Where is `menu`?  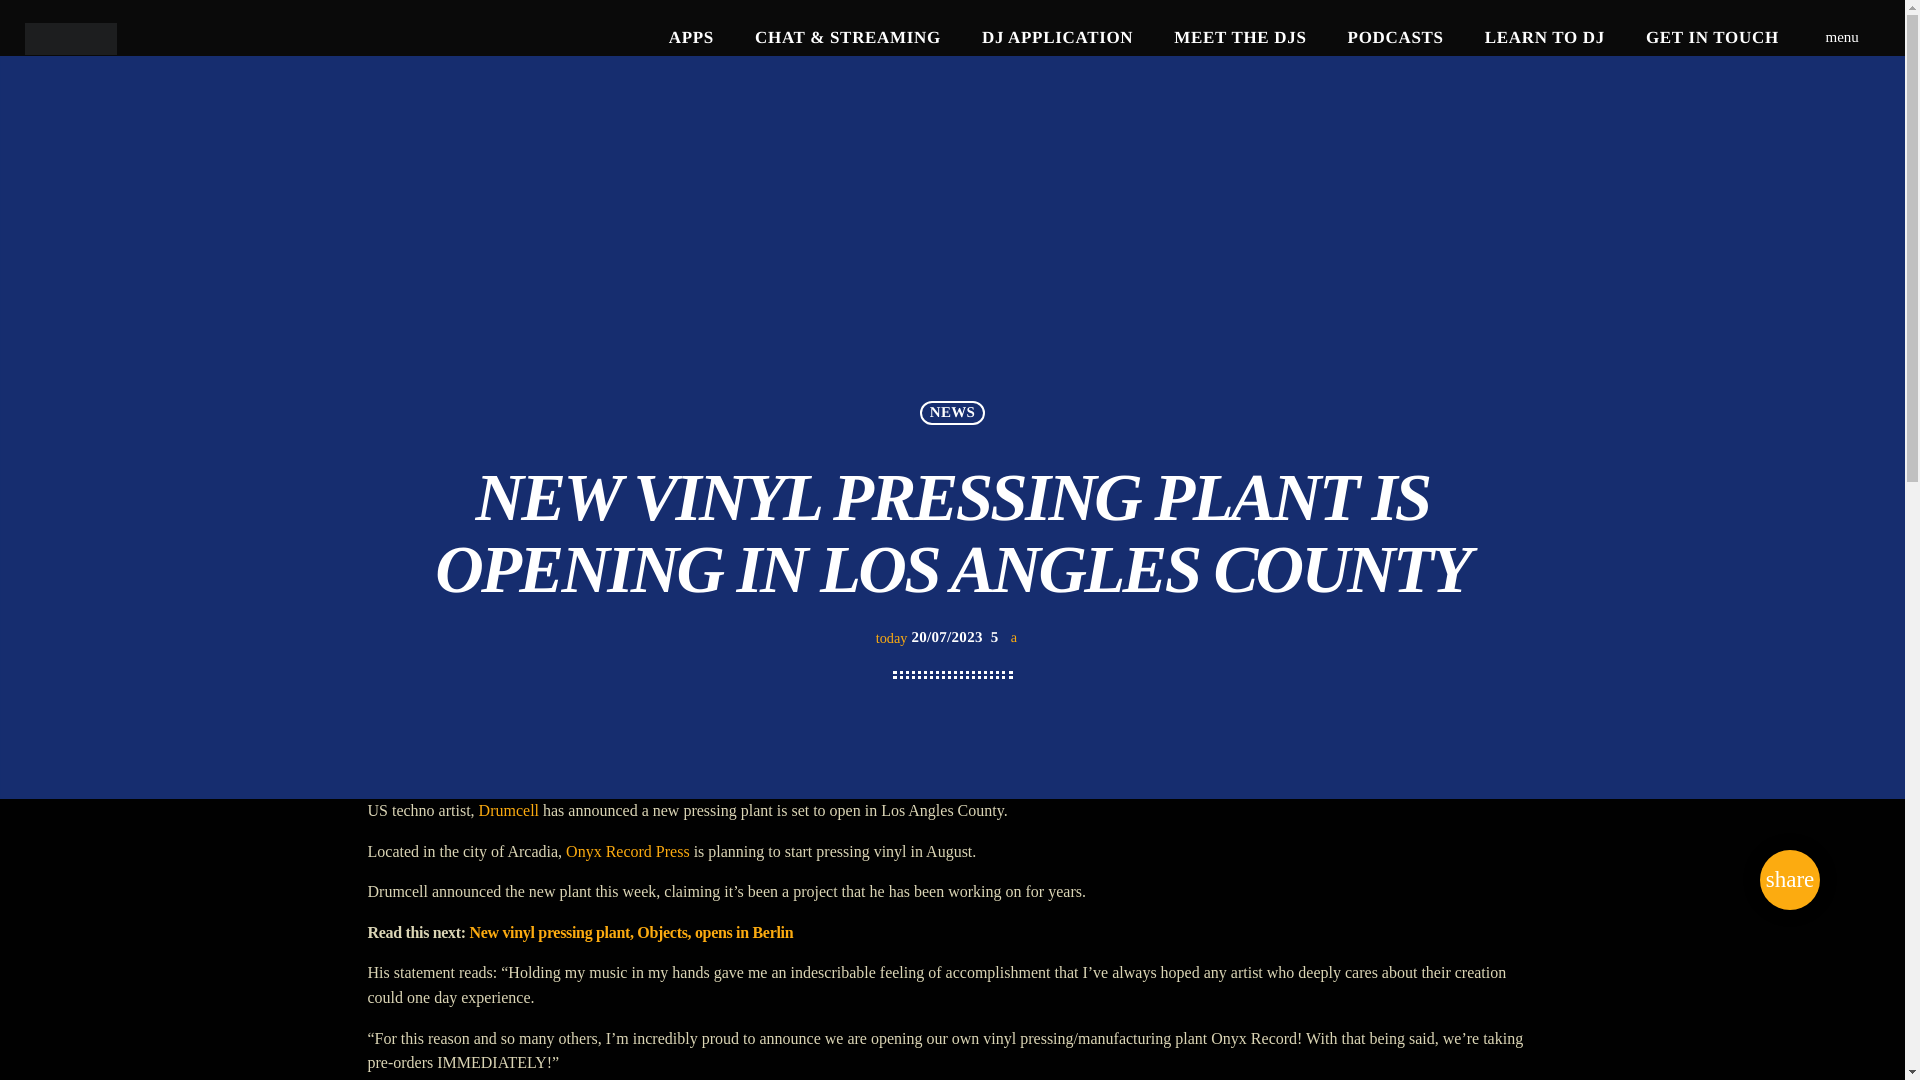
menu is located at coordinates (1842, 38).